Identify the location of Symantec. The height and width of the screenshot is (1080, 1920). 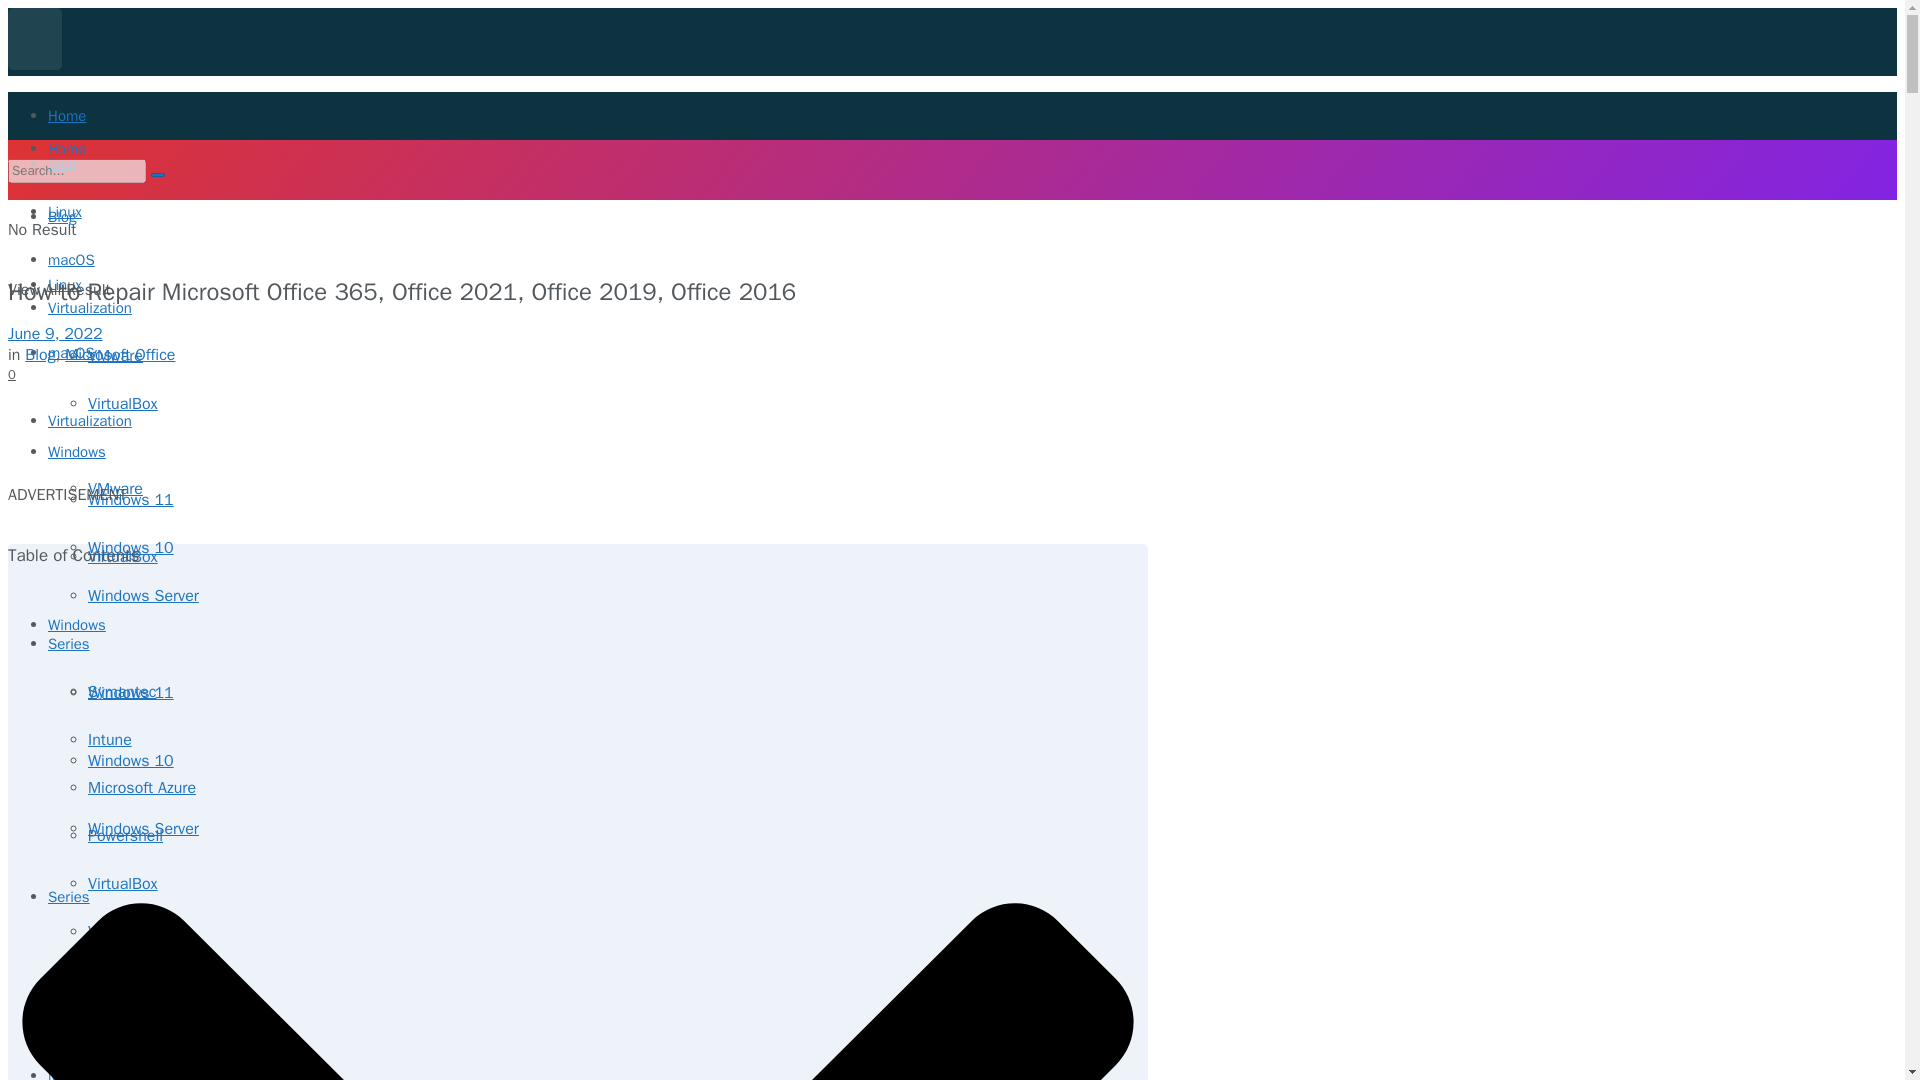
(122, 692).